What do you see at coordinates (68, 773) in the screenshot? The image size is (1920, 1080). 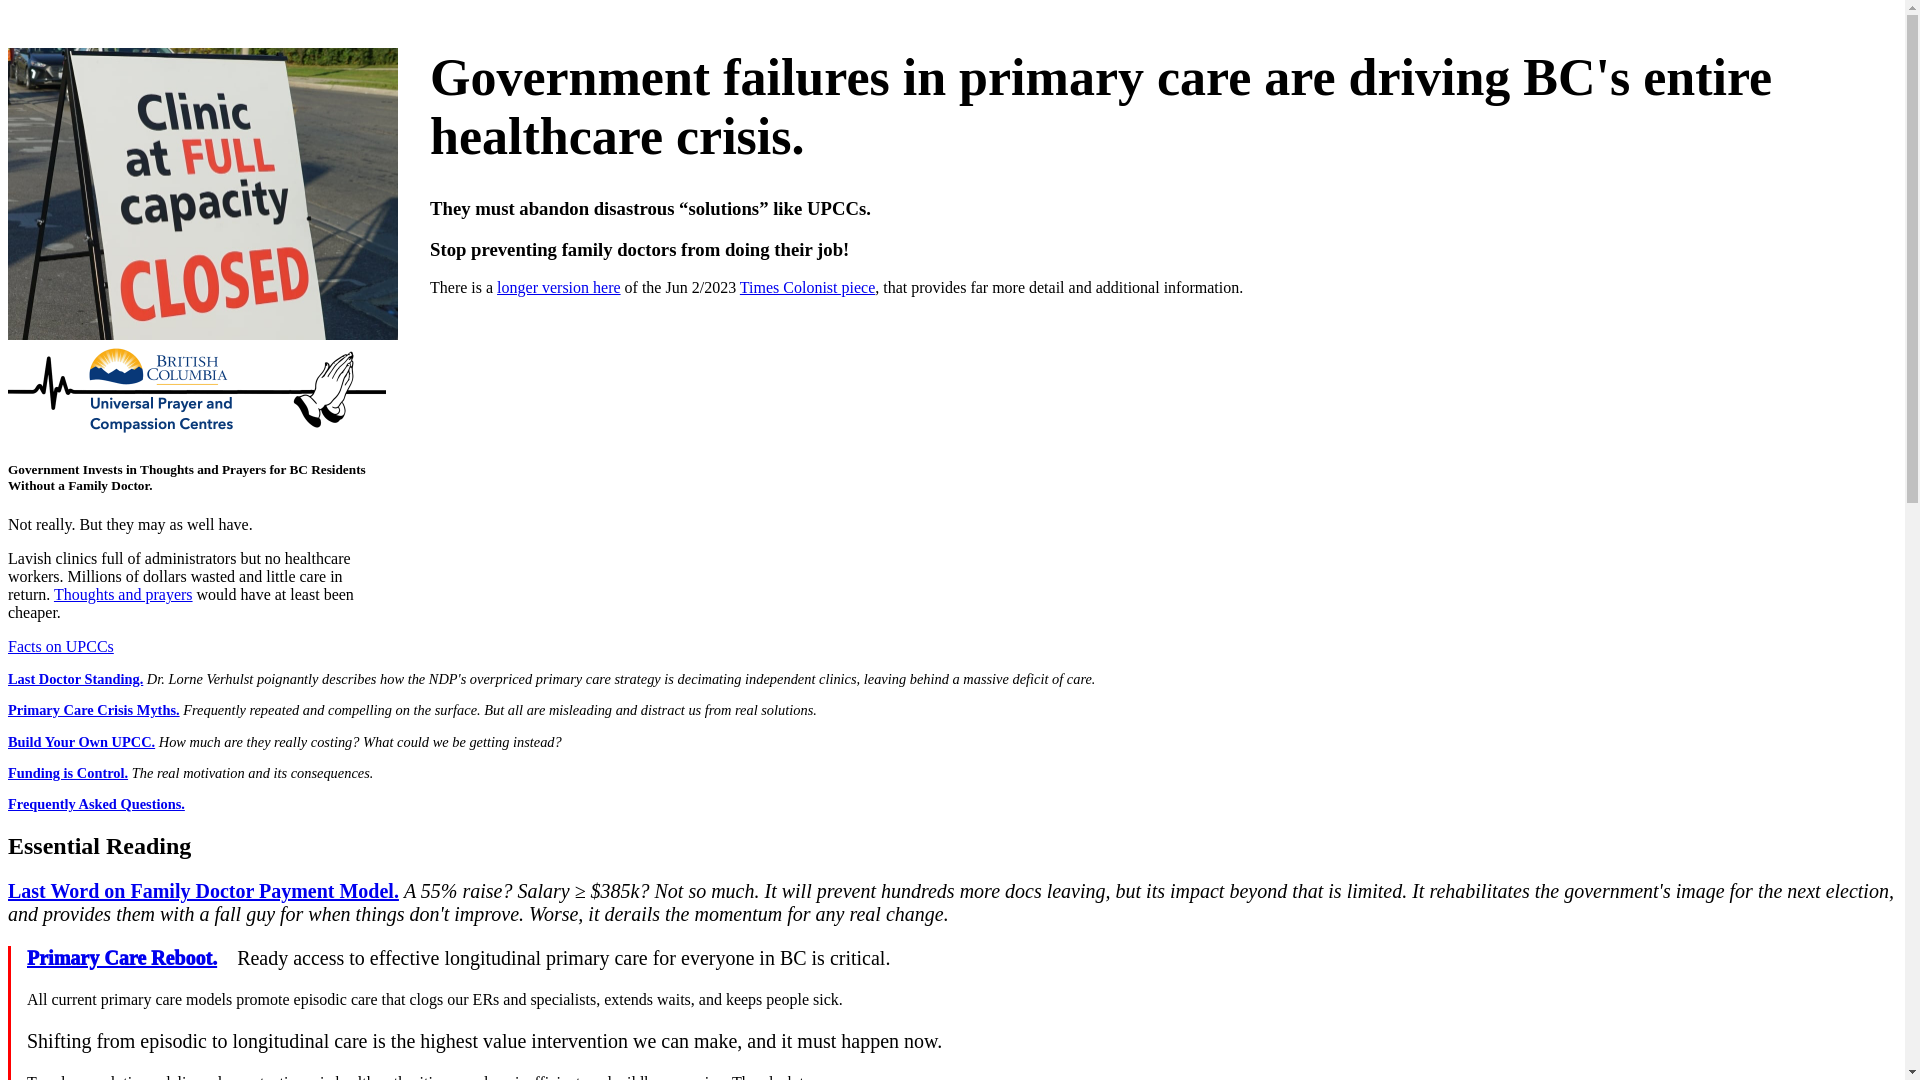 I see `Funding is Control.` at bounding box center [68, 773].